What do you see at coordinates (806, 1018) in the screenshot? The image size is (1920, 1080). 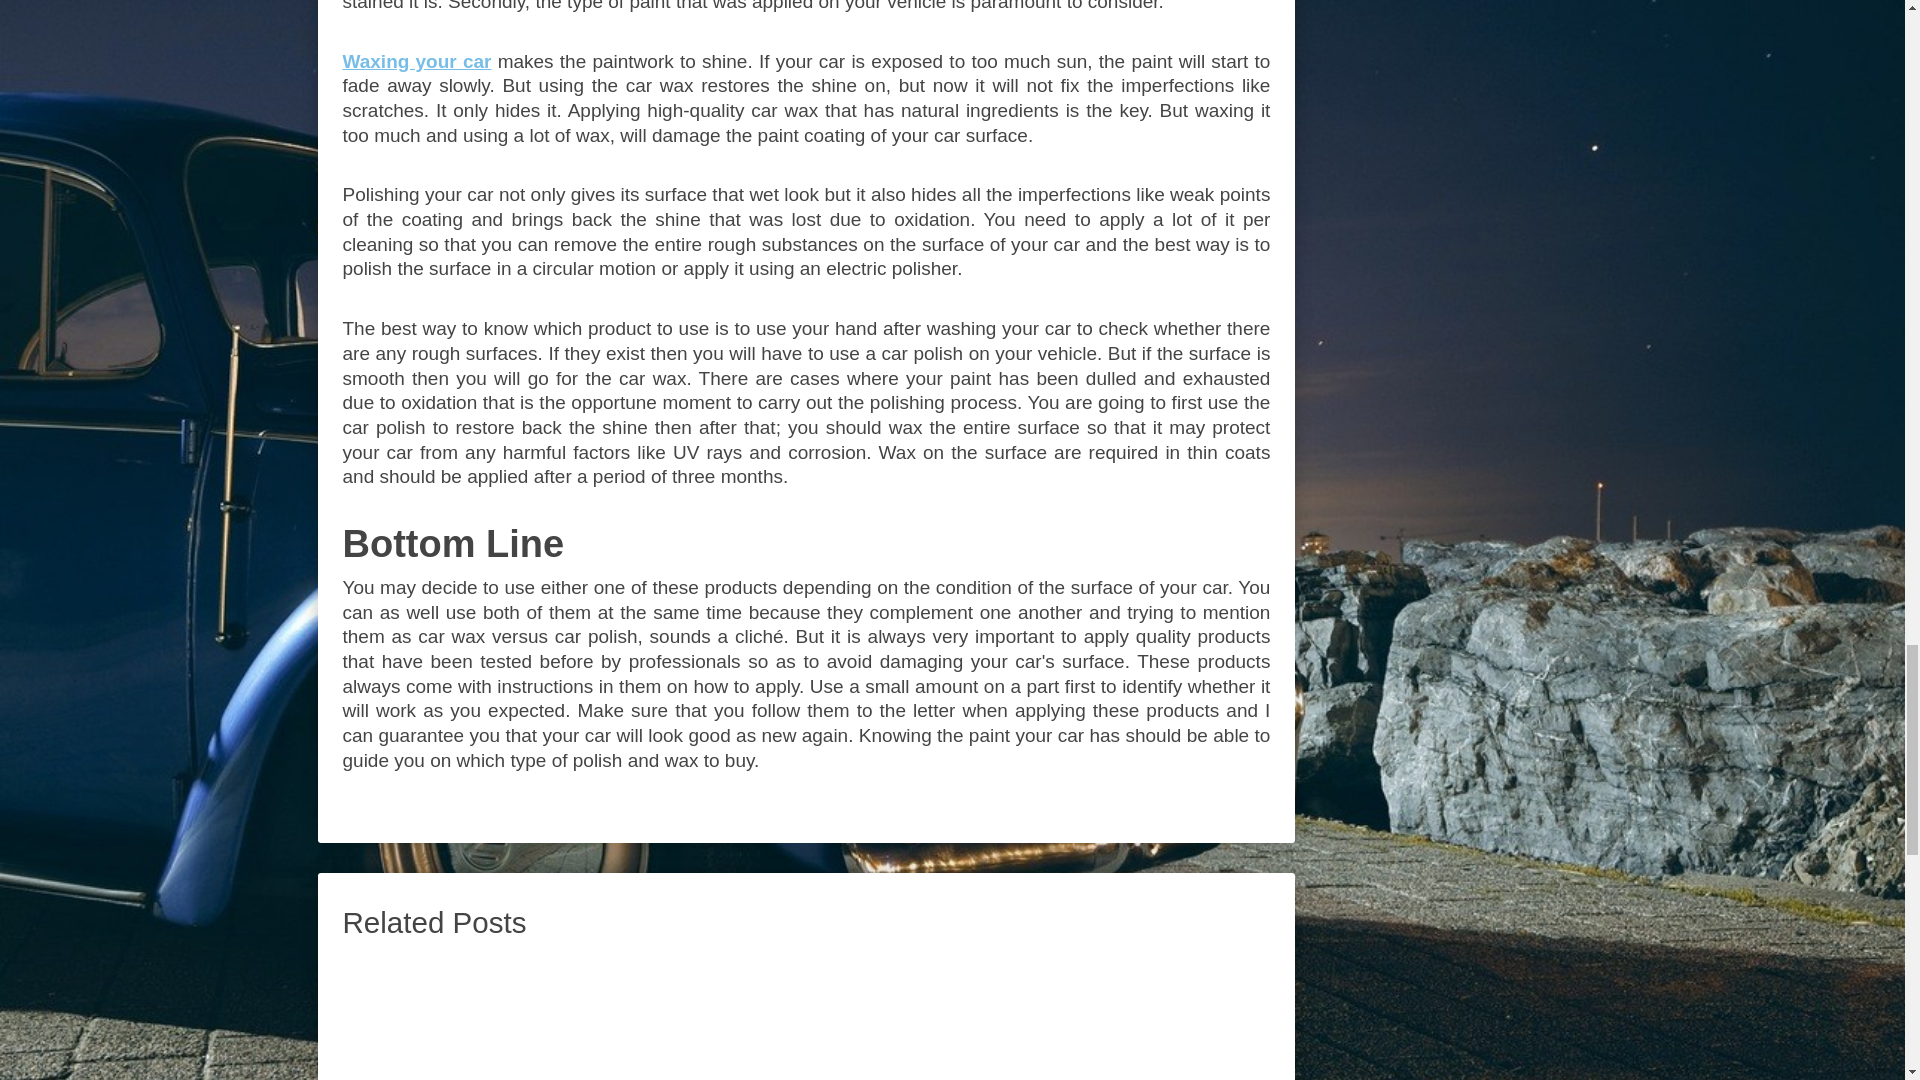 I see `Several Benefits of Automobile Foiling for Your Car` at bounding box center [806, 1018].